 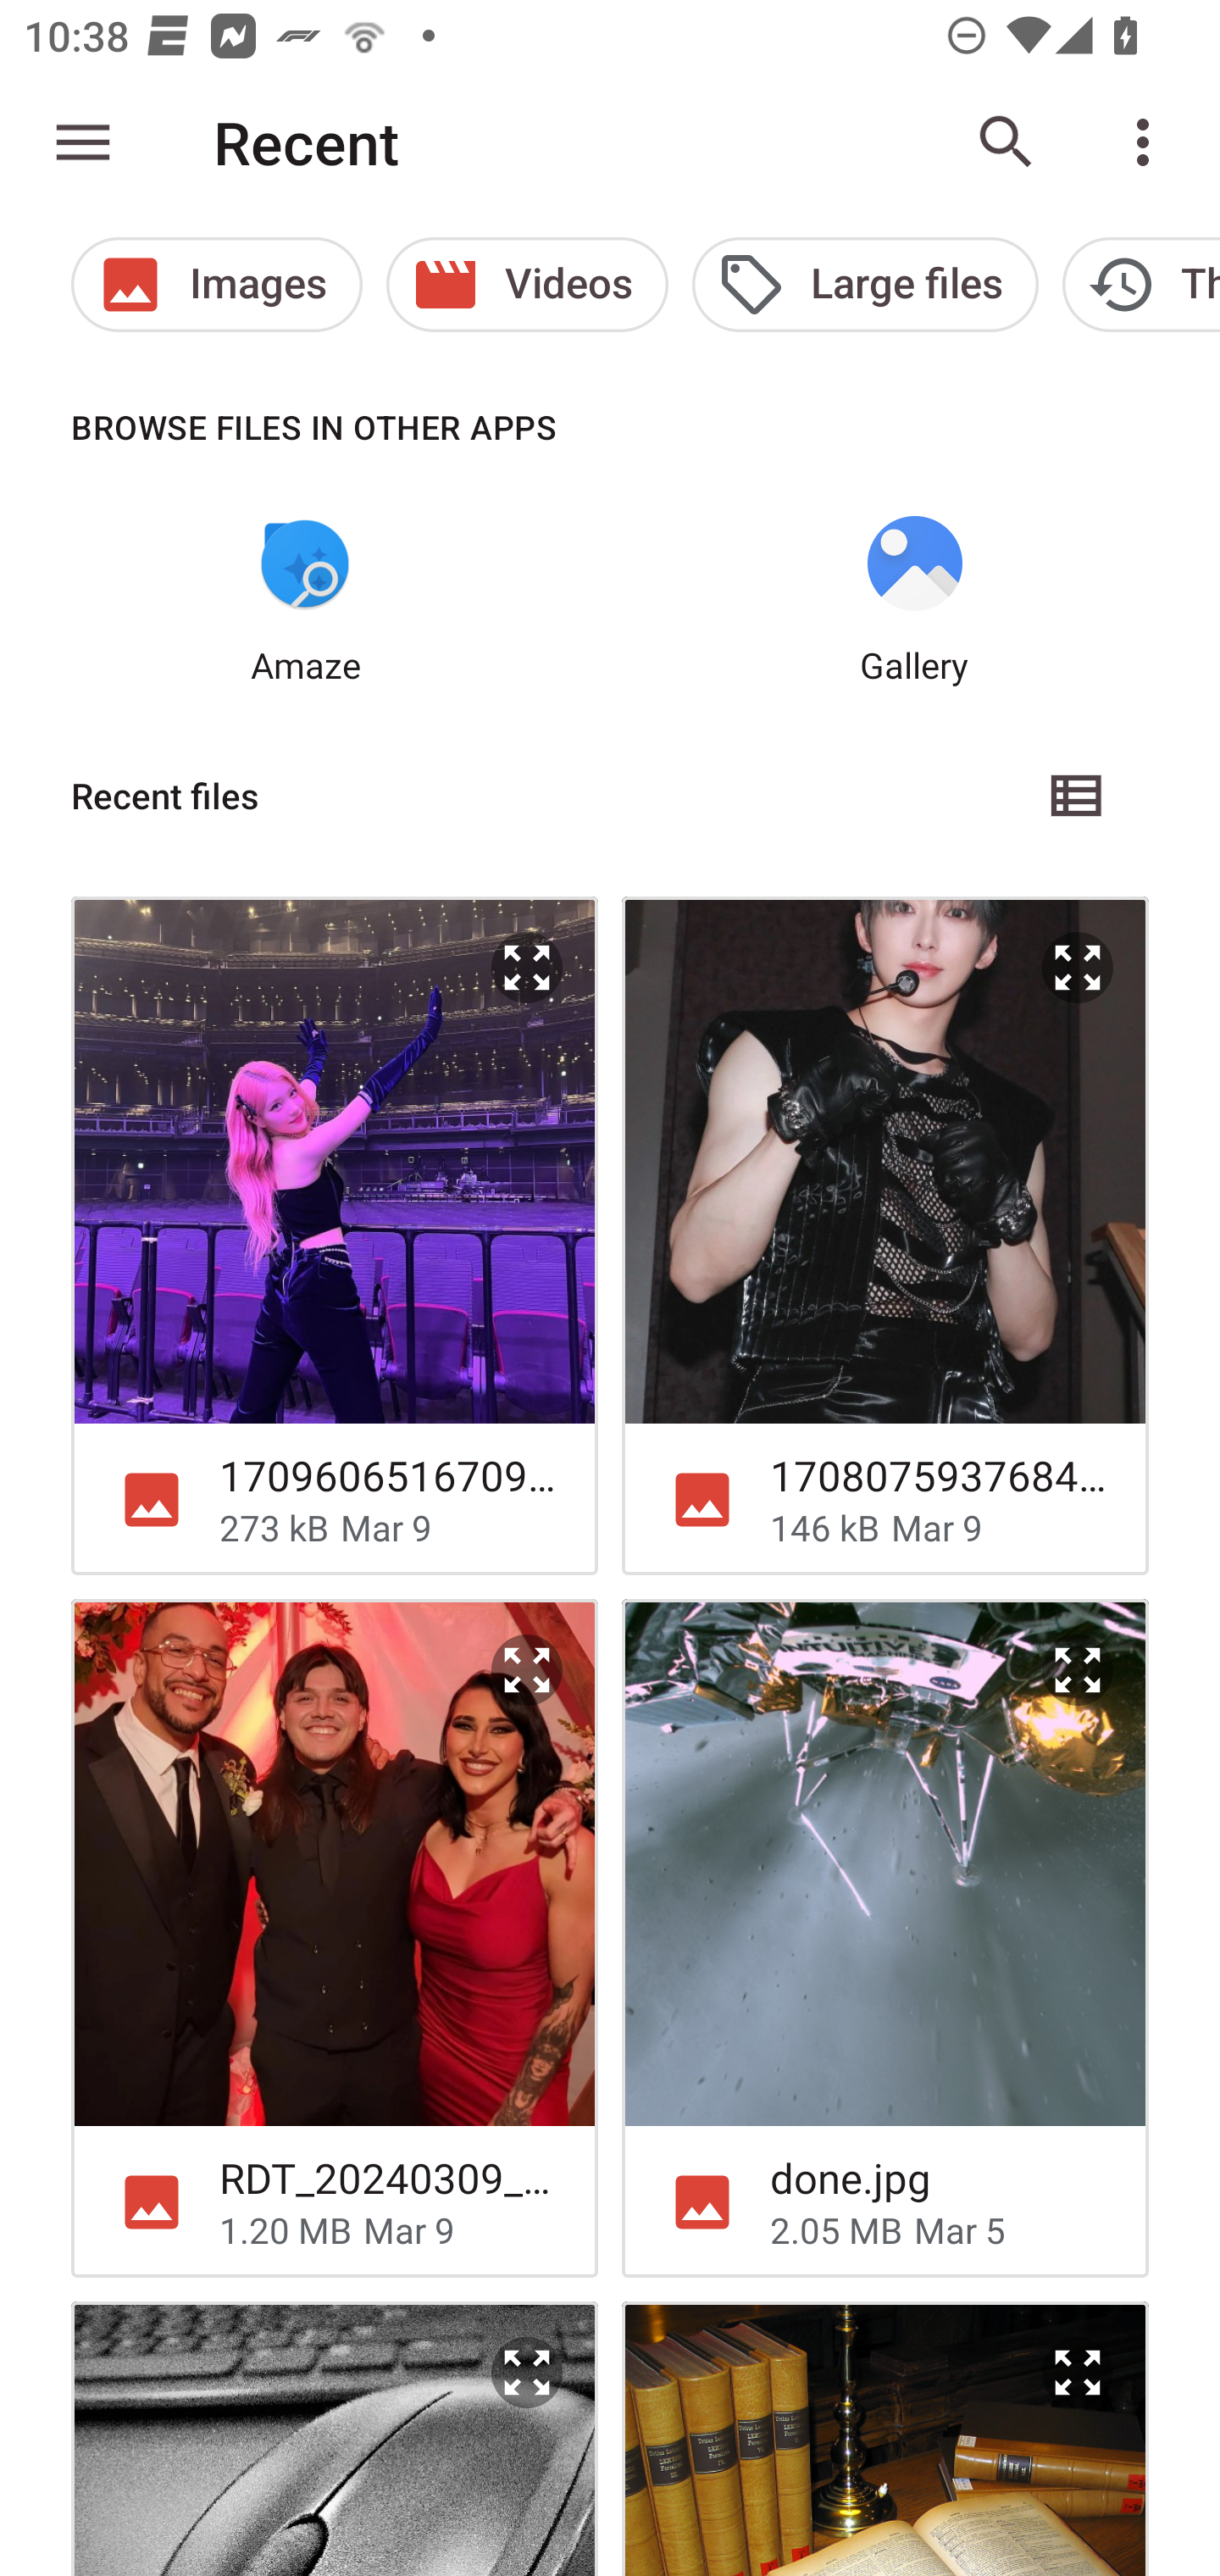 I want to click on Images, so click(x=216, y=285).